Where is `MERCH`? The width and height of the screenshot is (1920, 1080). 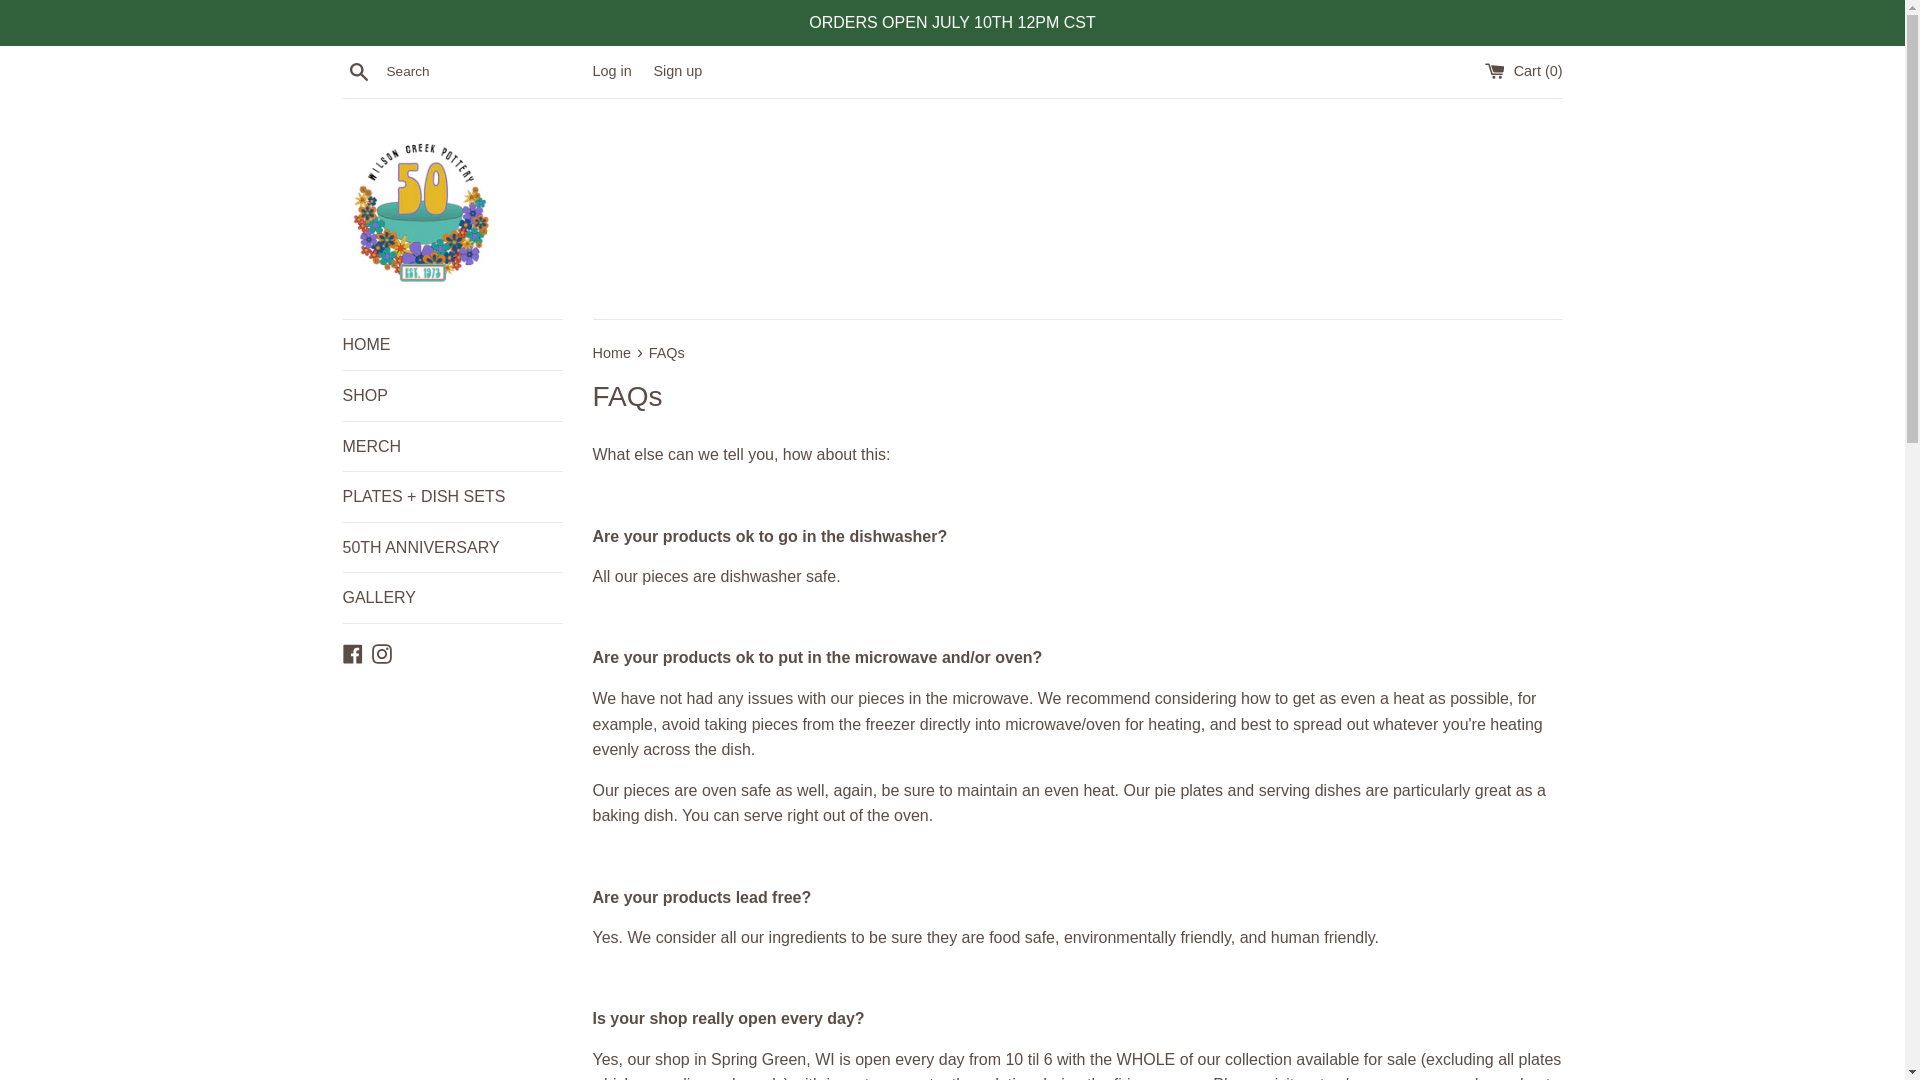
MERCH is located at coordinates (452, 446).